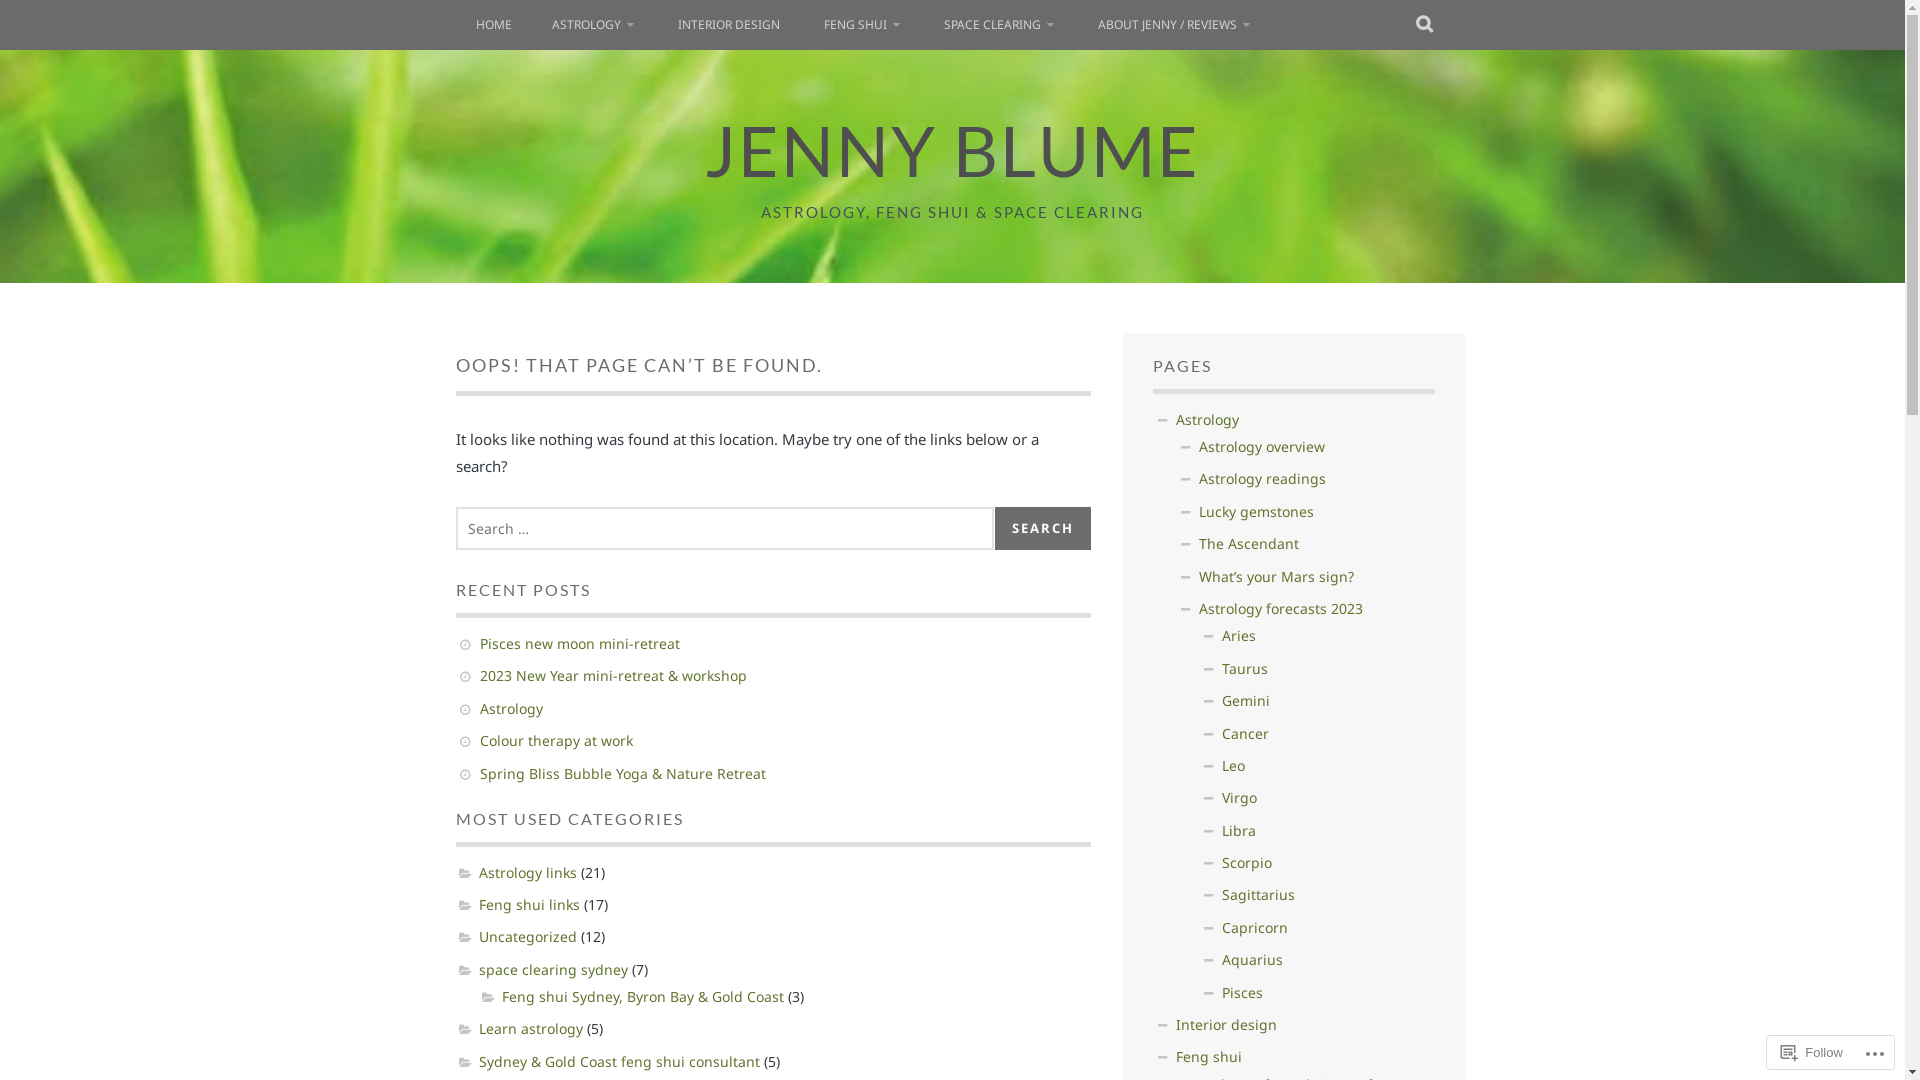  Describe the element at coordinates (593, 25) in the screenshot. I see `ASTROLOGY` at that location.